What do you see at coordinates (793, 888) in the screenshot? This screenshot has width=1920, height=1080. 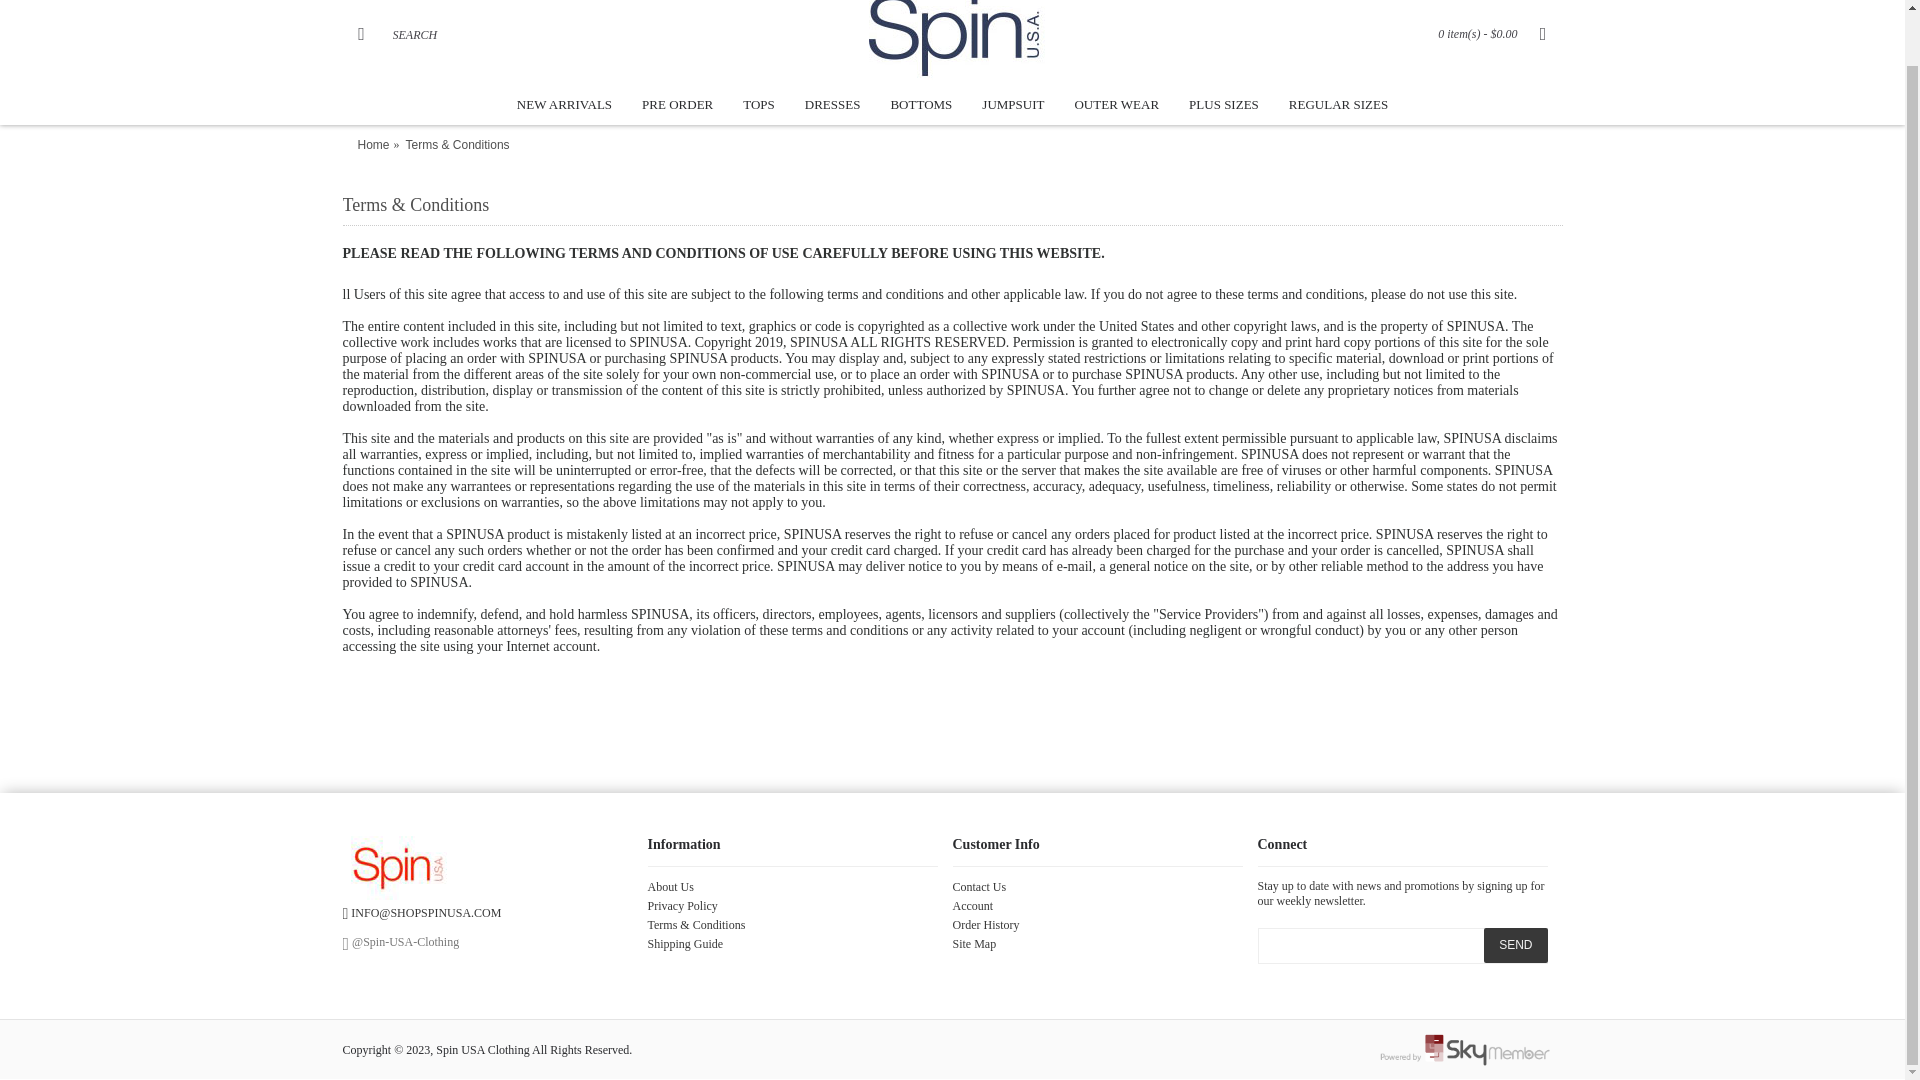 I see `About Us` at bounding box center [793, 888].